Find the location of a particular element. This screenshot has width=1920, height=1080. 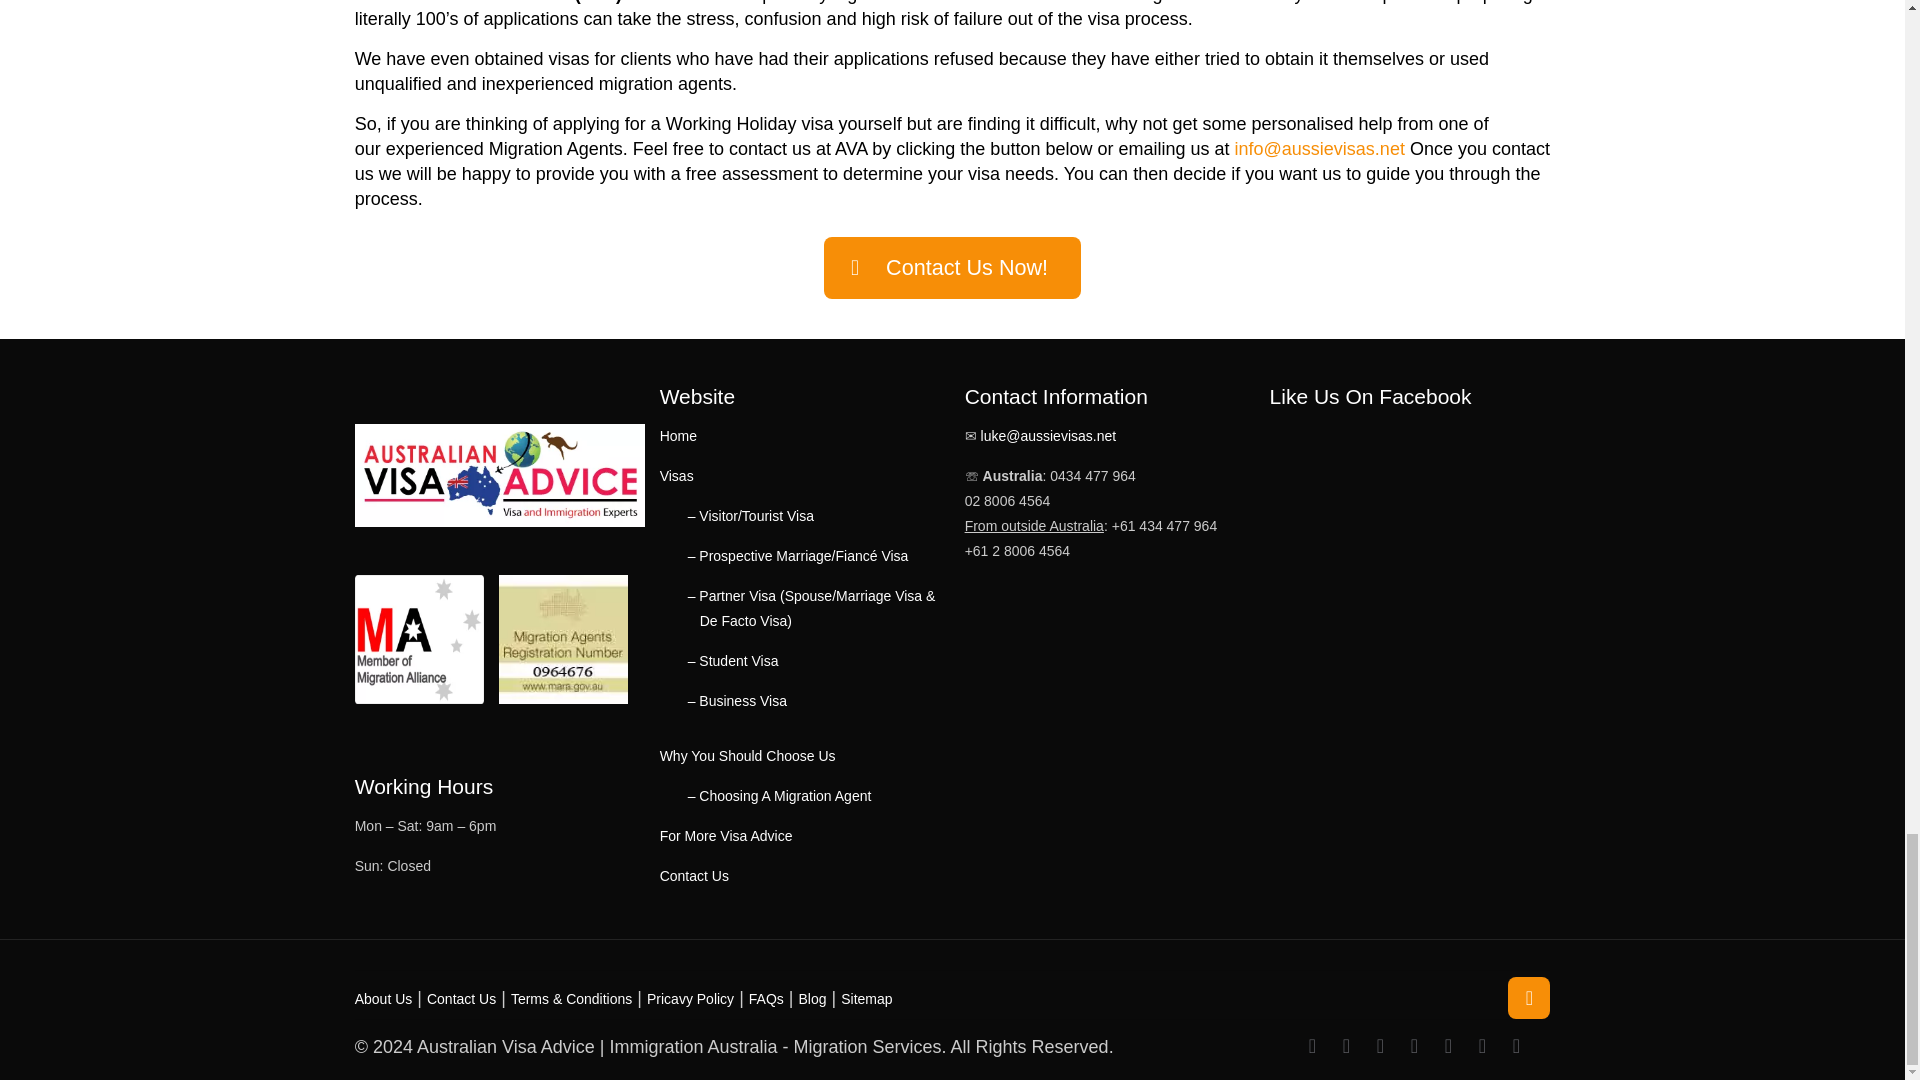

Instagram is located at coordinates (1482, 1047).